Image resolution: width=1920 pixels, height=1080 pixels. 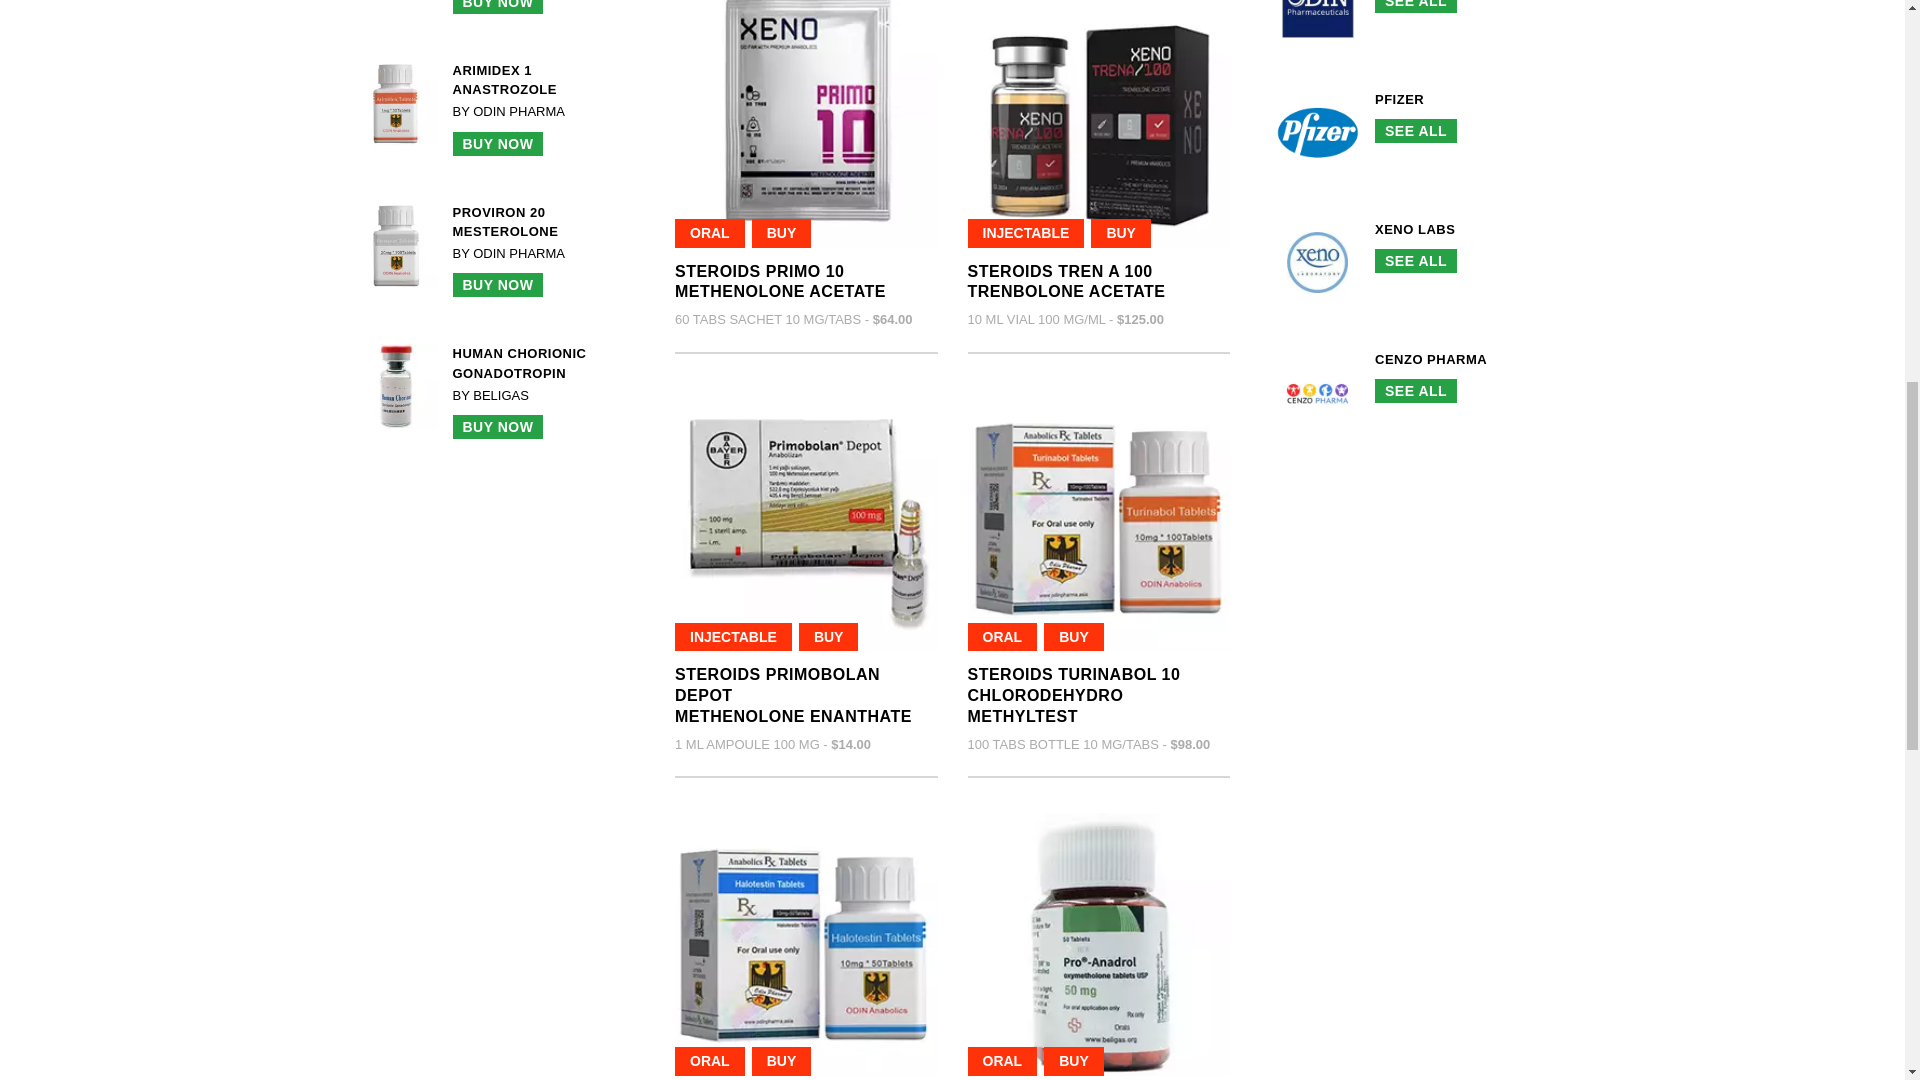 I want to click on Buy Steroids Tren A 100, so click(x=1098, y=124).